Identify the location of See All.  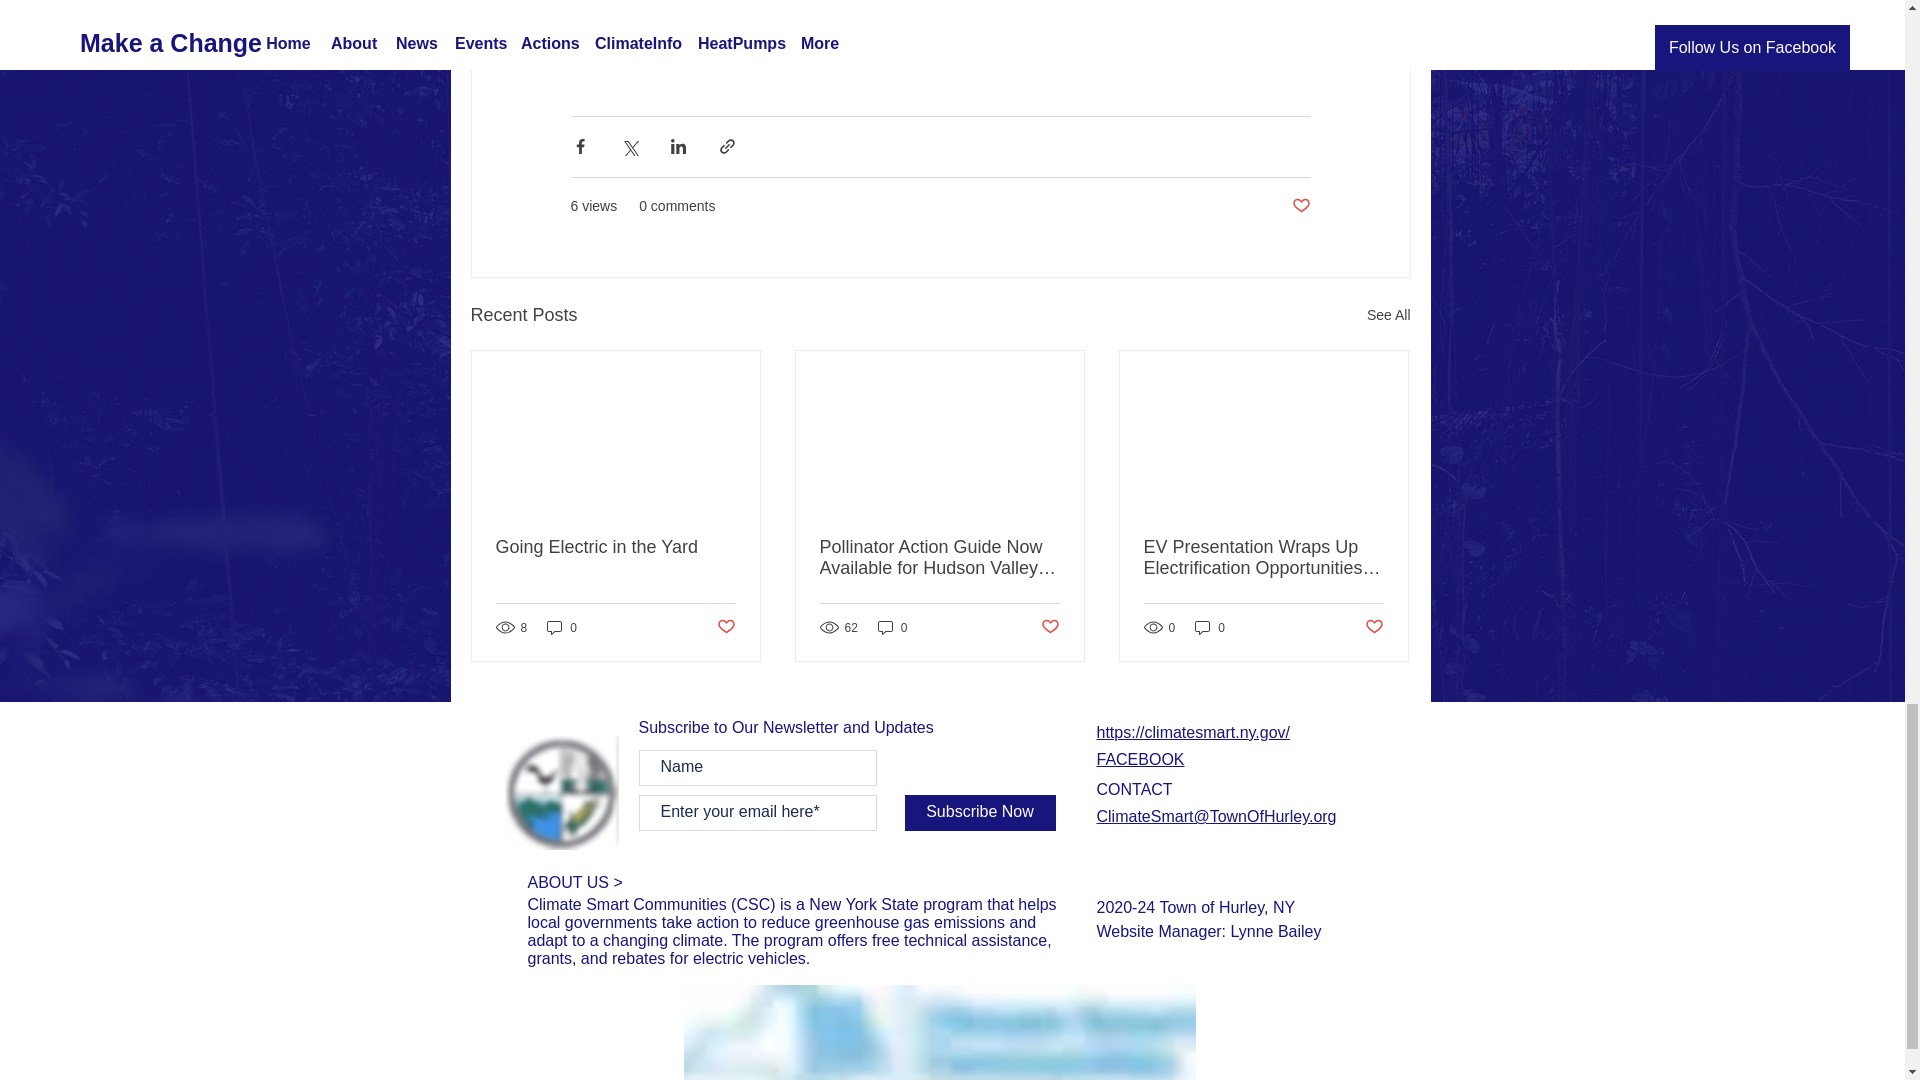
(1389, 314).